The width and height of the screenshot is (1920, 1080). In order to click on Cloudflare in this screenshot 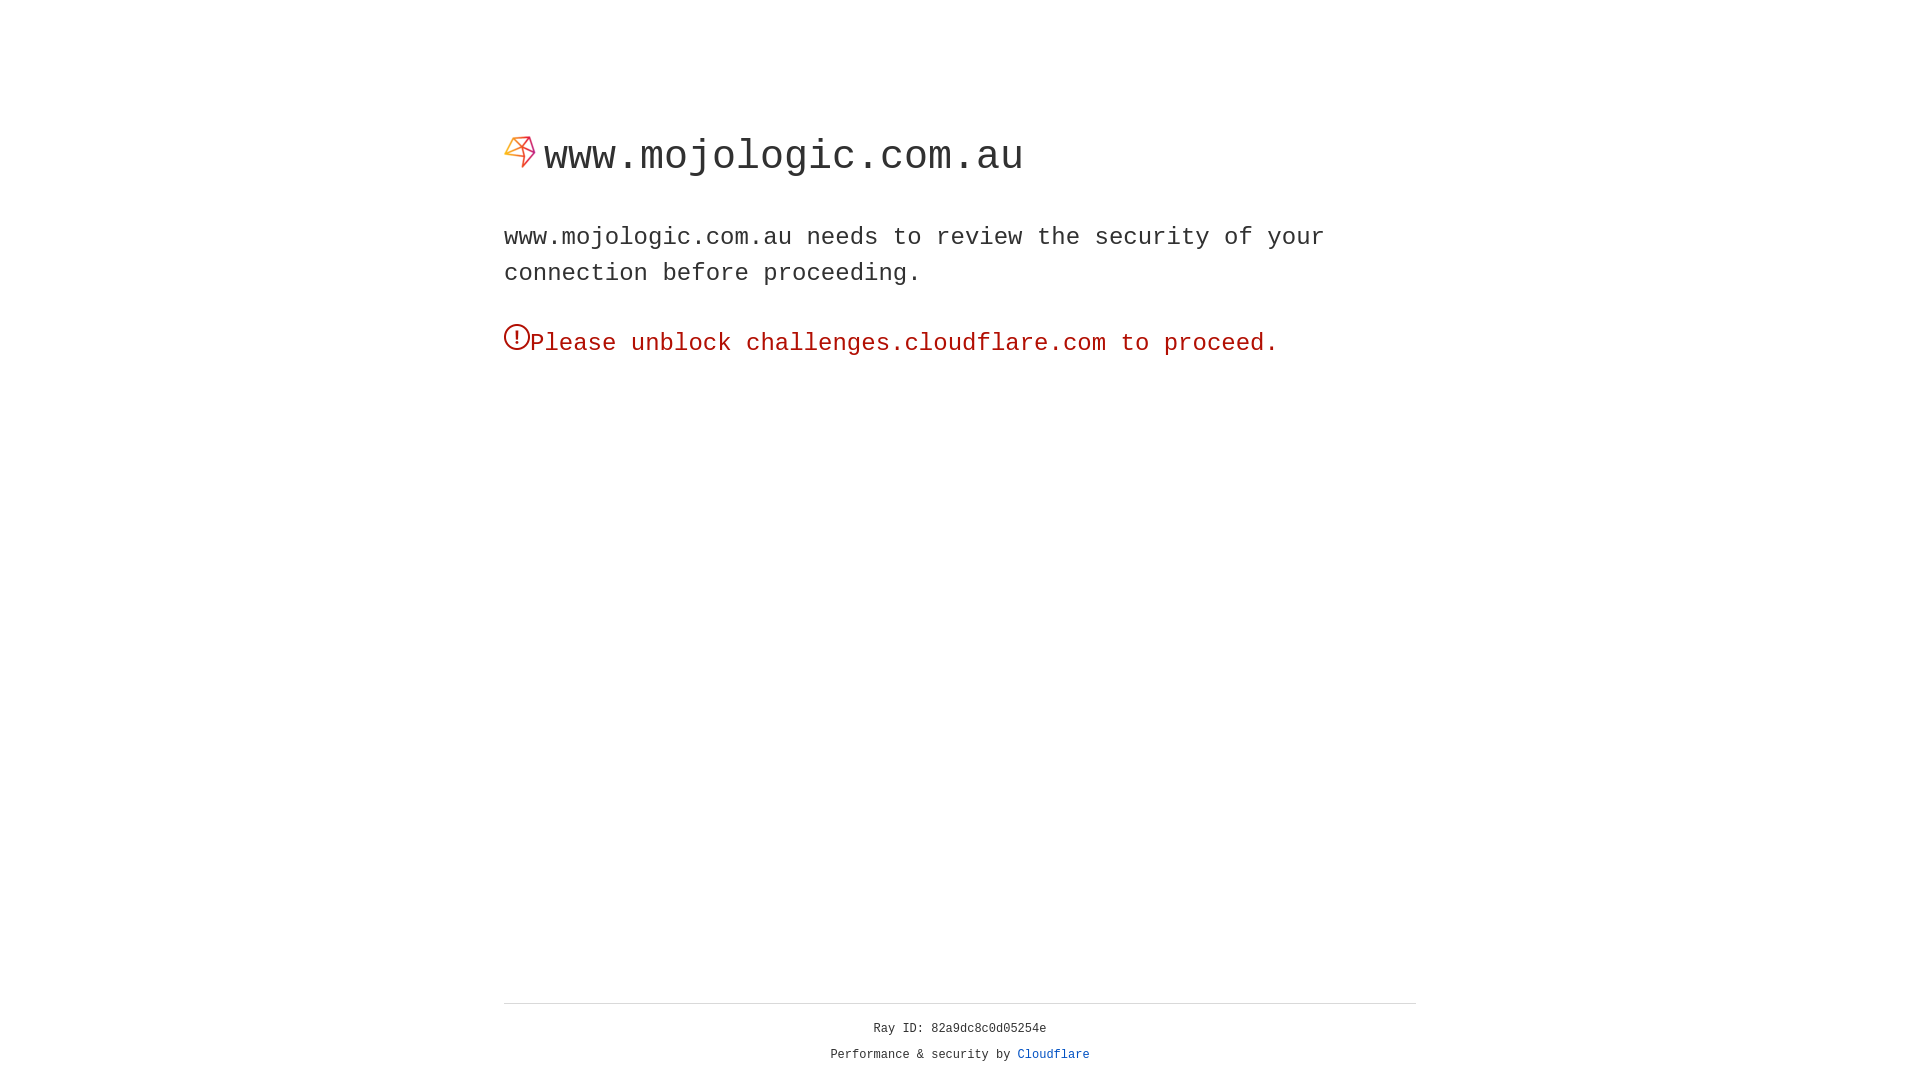, I will do `click(1054, 1055)`.